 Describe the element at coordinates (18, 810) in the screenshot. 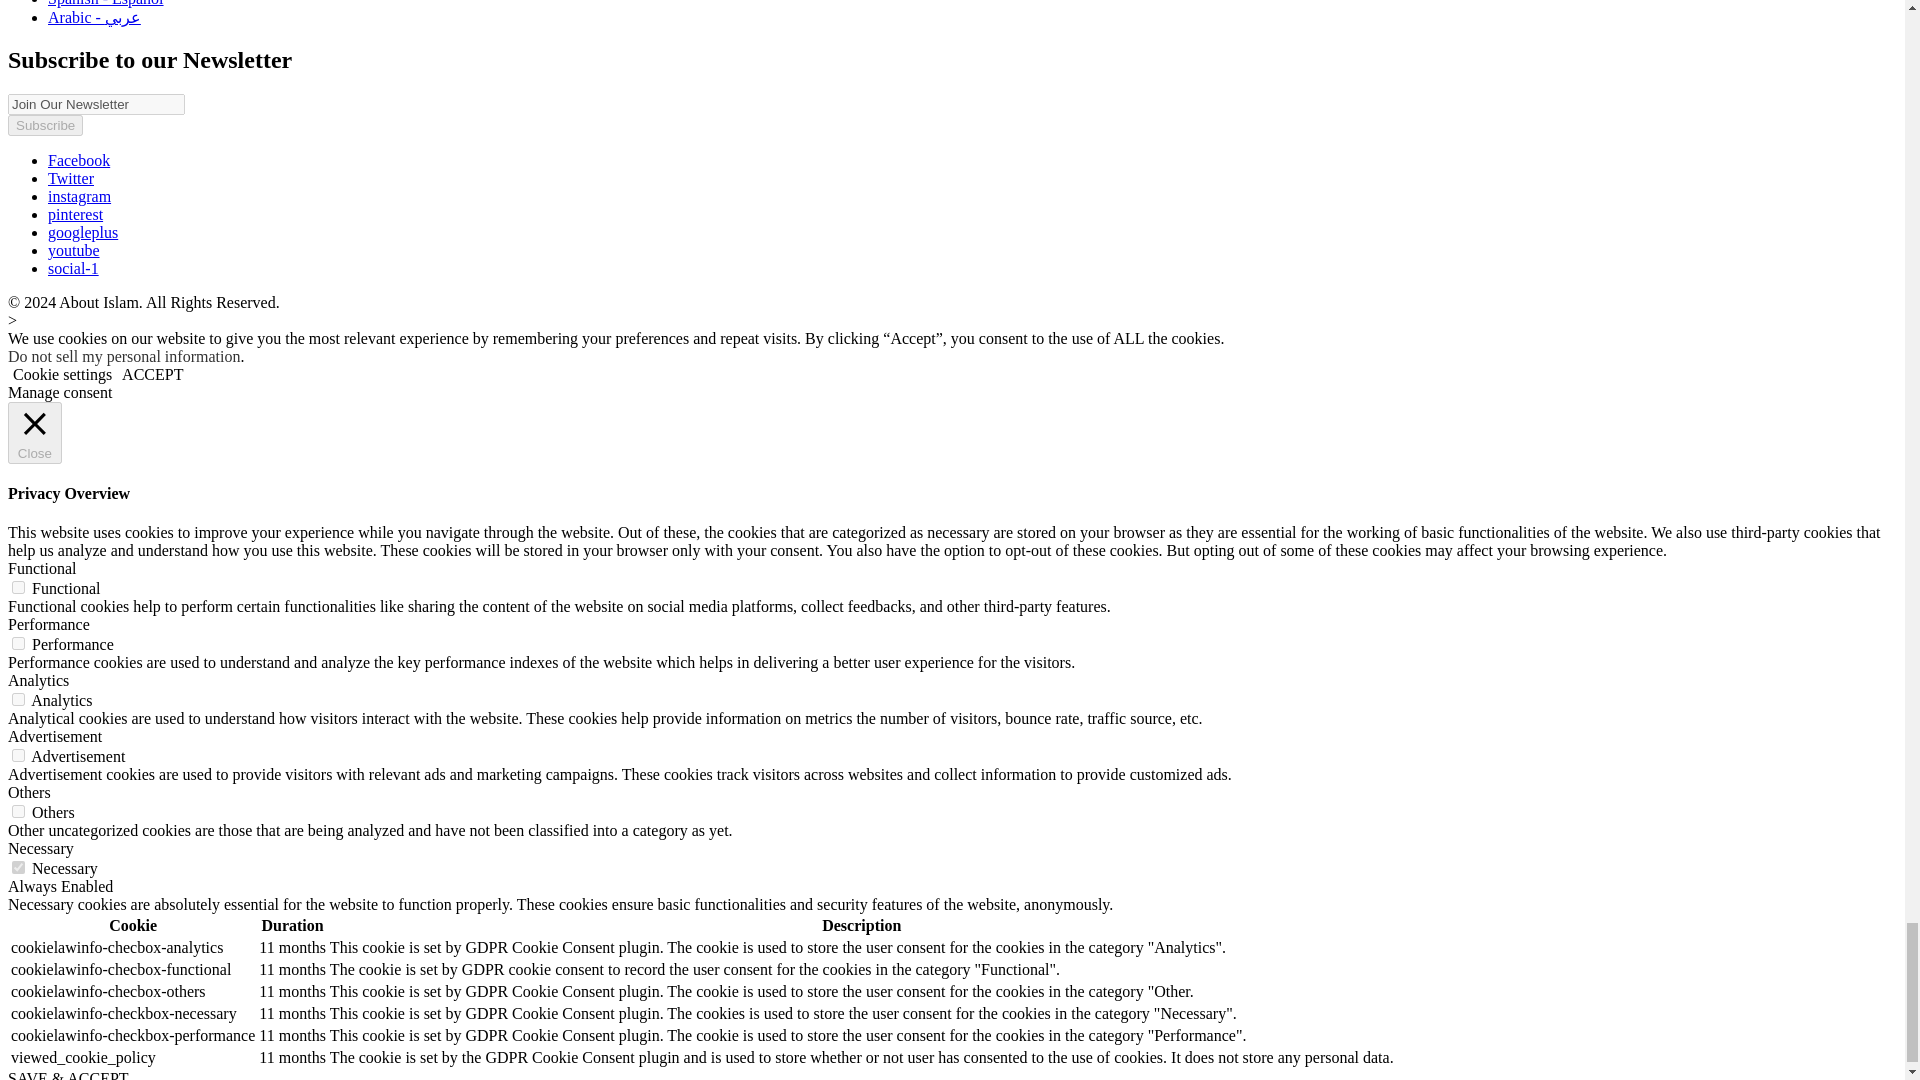

I see `on` at that location.